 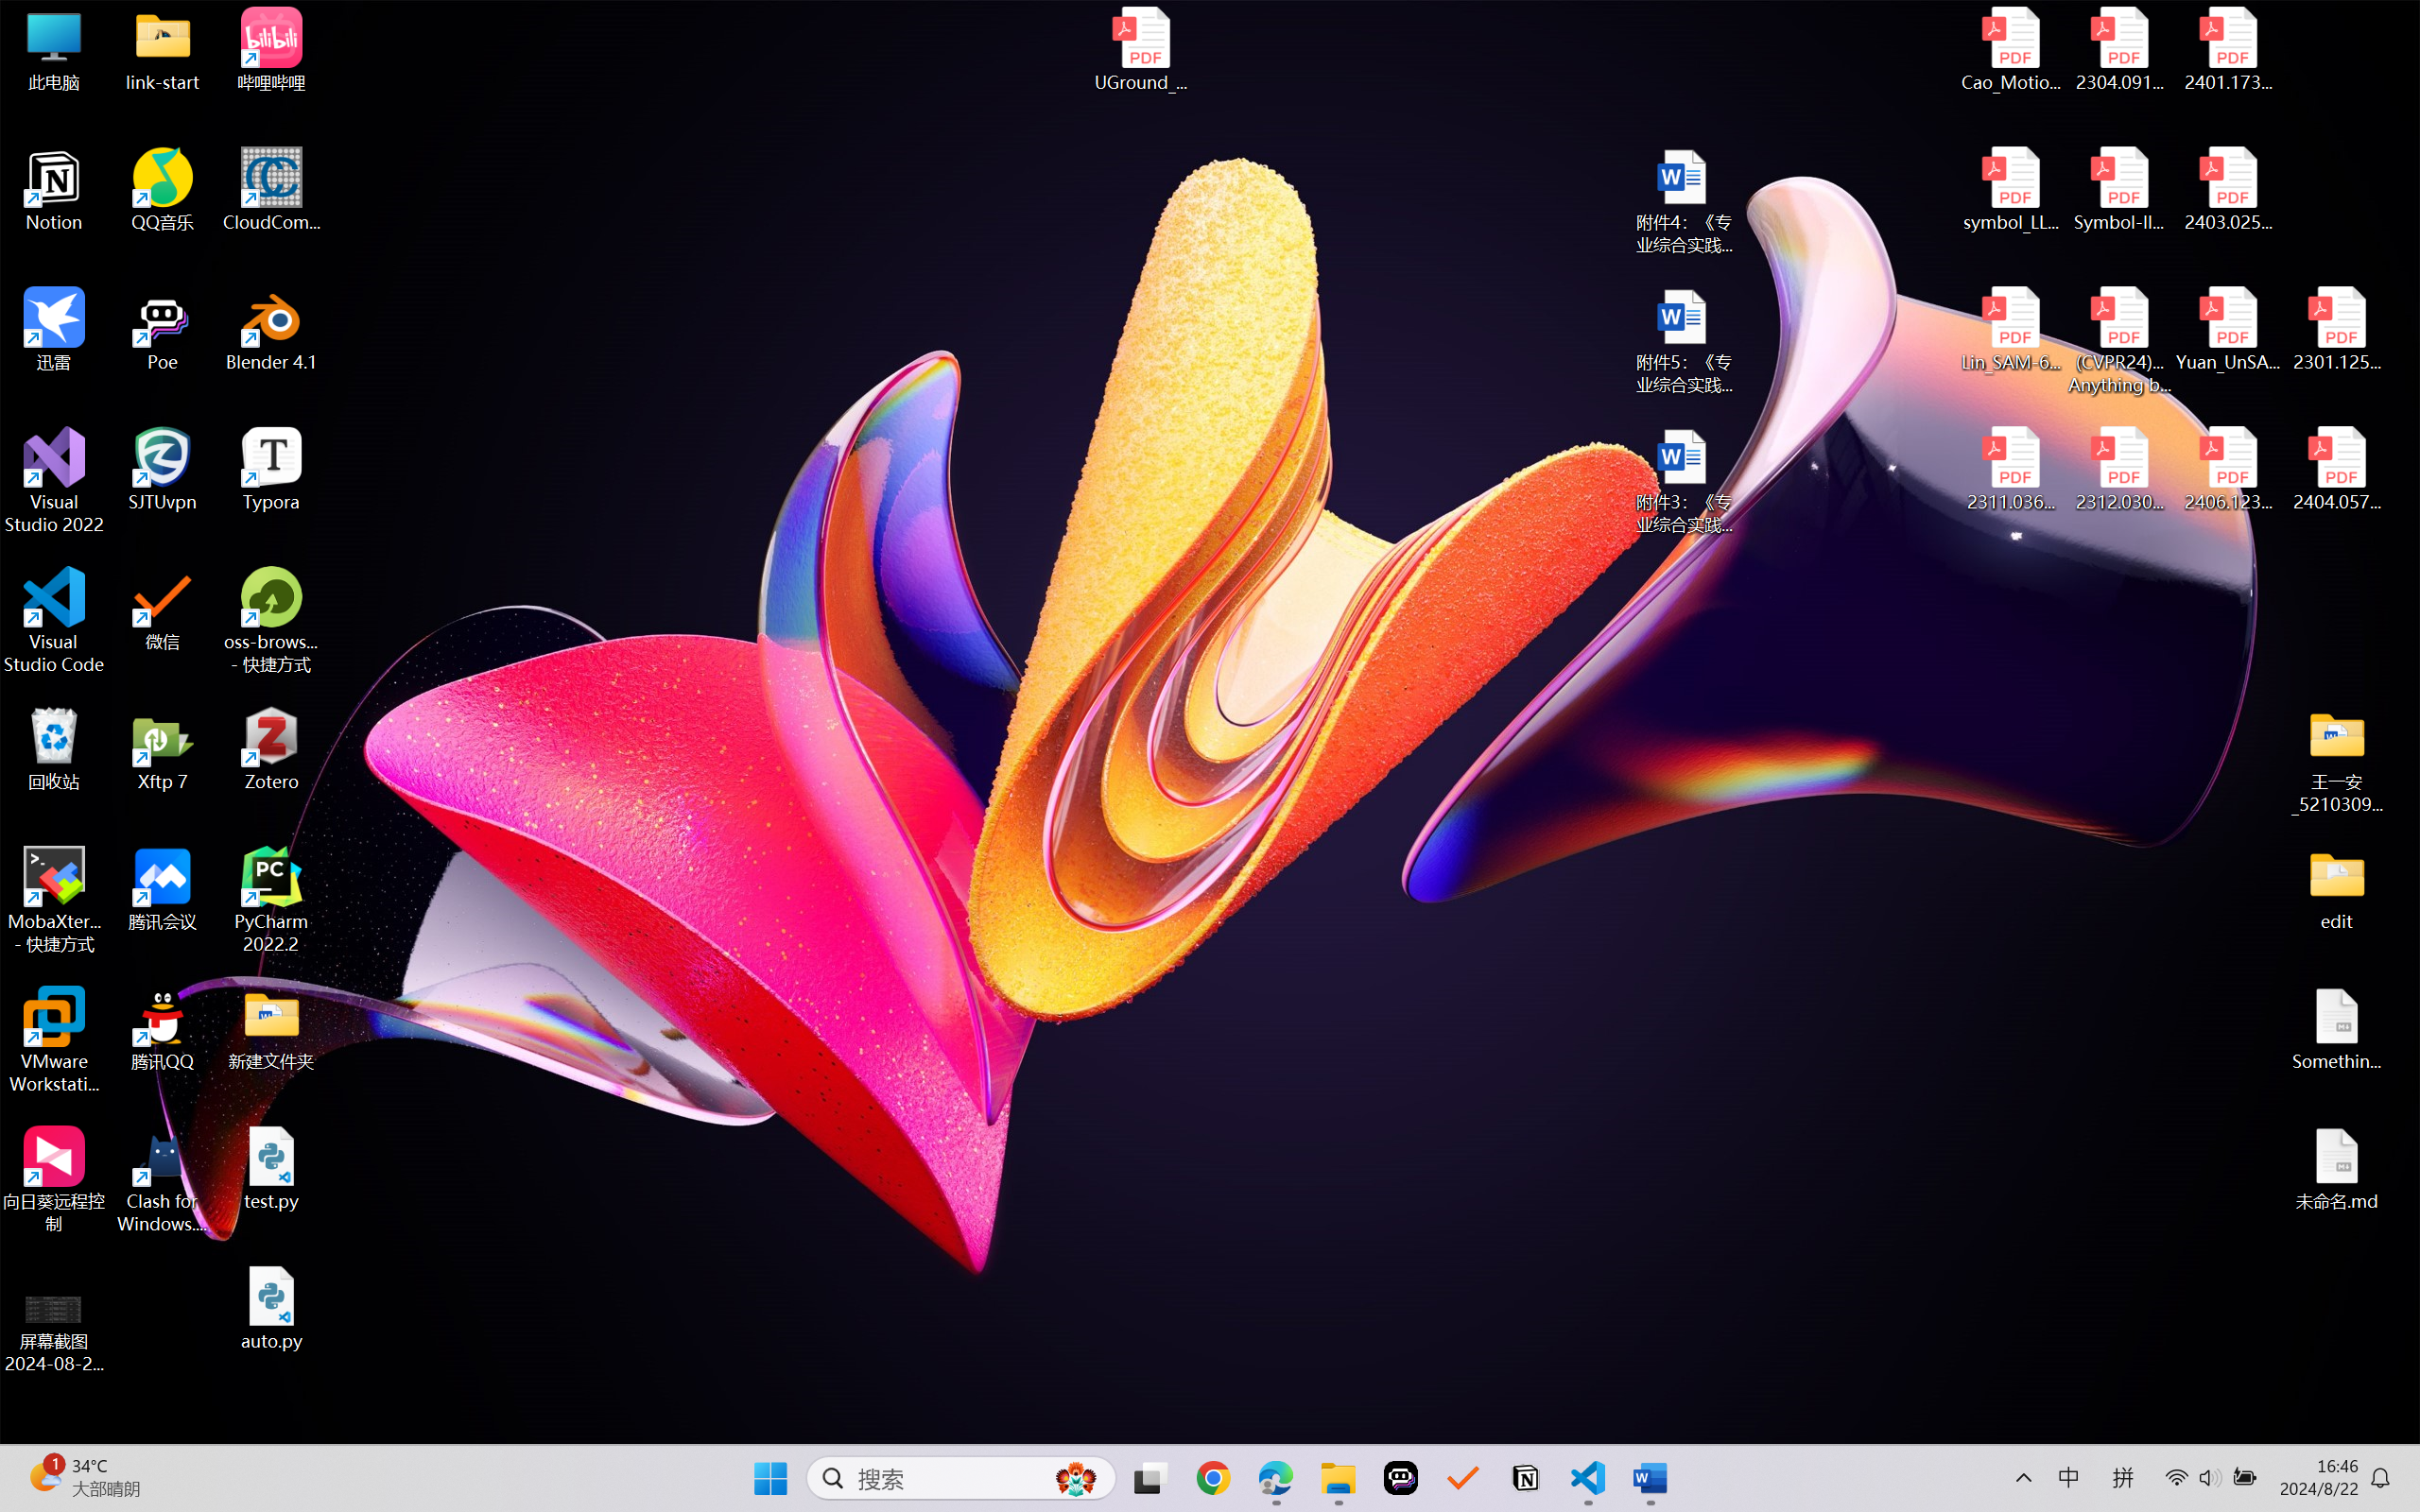 I want to click on UGround_paper.pdf, so click(x=1140, y=49).